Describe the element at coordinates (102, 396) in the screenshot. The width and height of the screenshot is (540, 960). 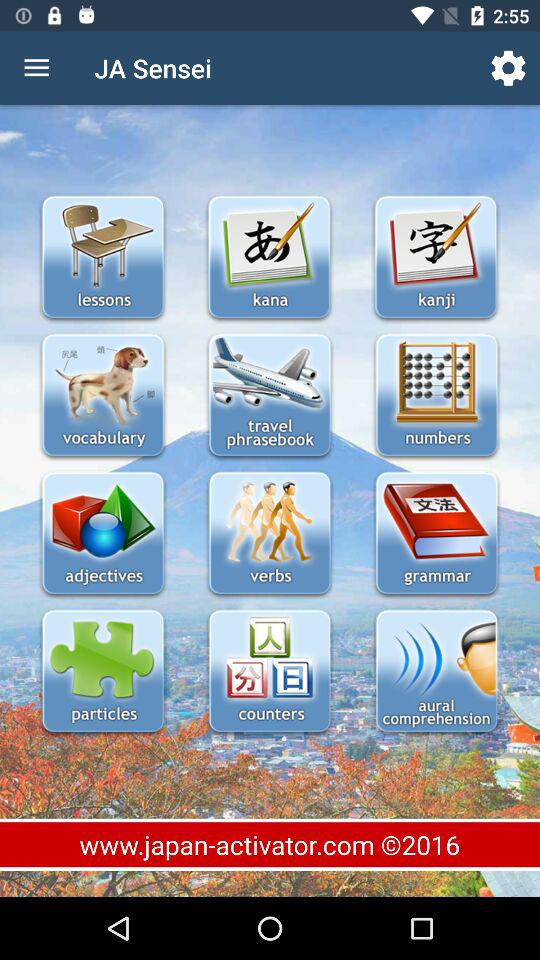
I see `view vocabulary` at that location.